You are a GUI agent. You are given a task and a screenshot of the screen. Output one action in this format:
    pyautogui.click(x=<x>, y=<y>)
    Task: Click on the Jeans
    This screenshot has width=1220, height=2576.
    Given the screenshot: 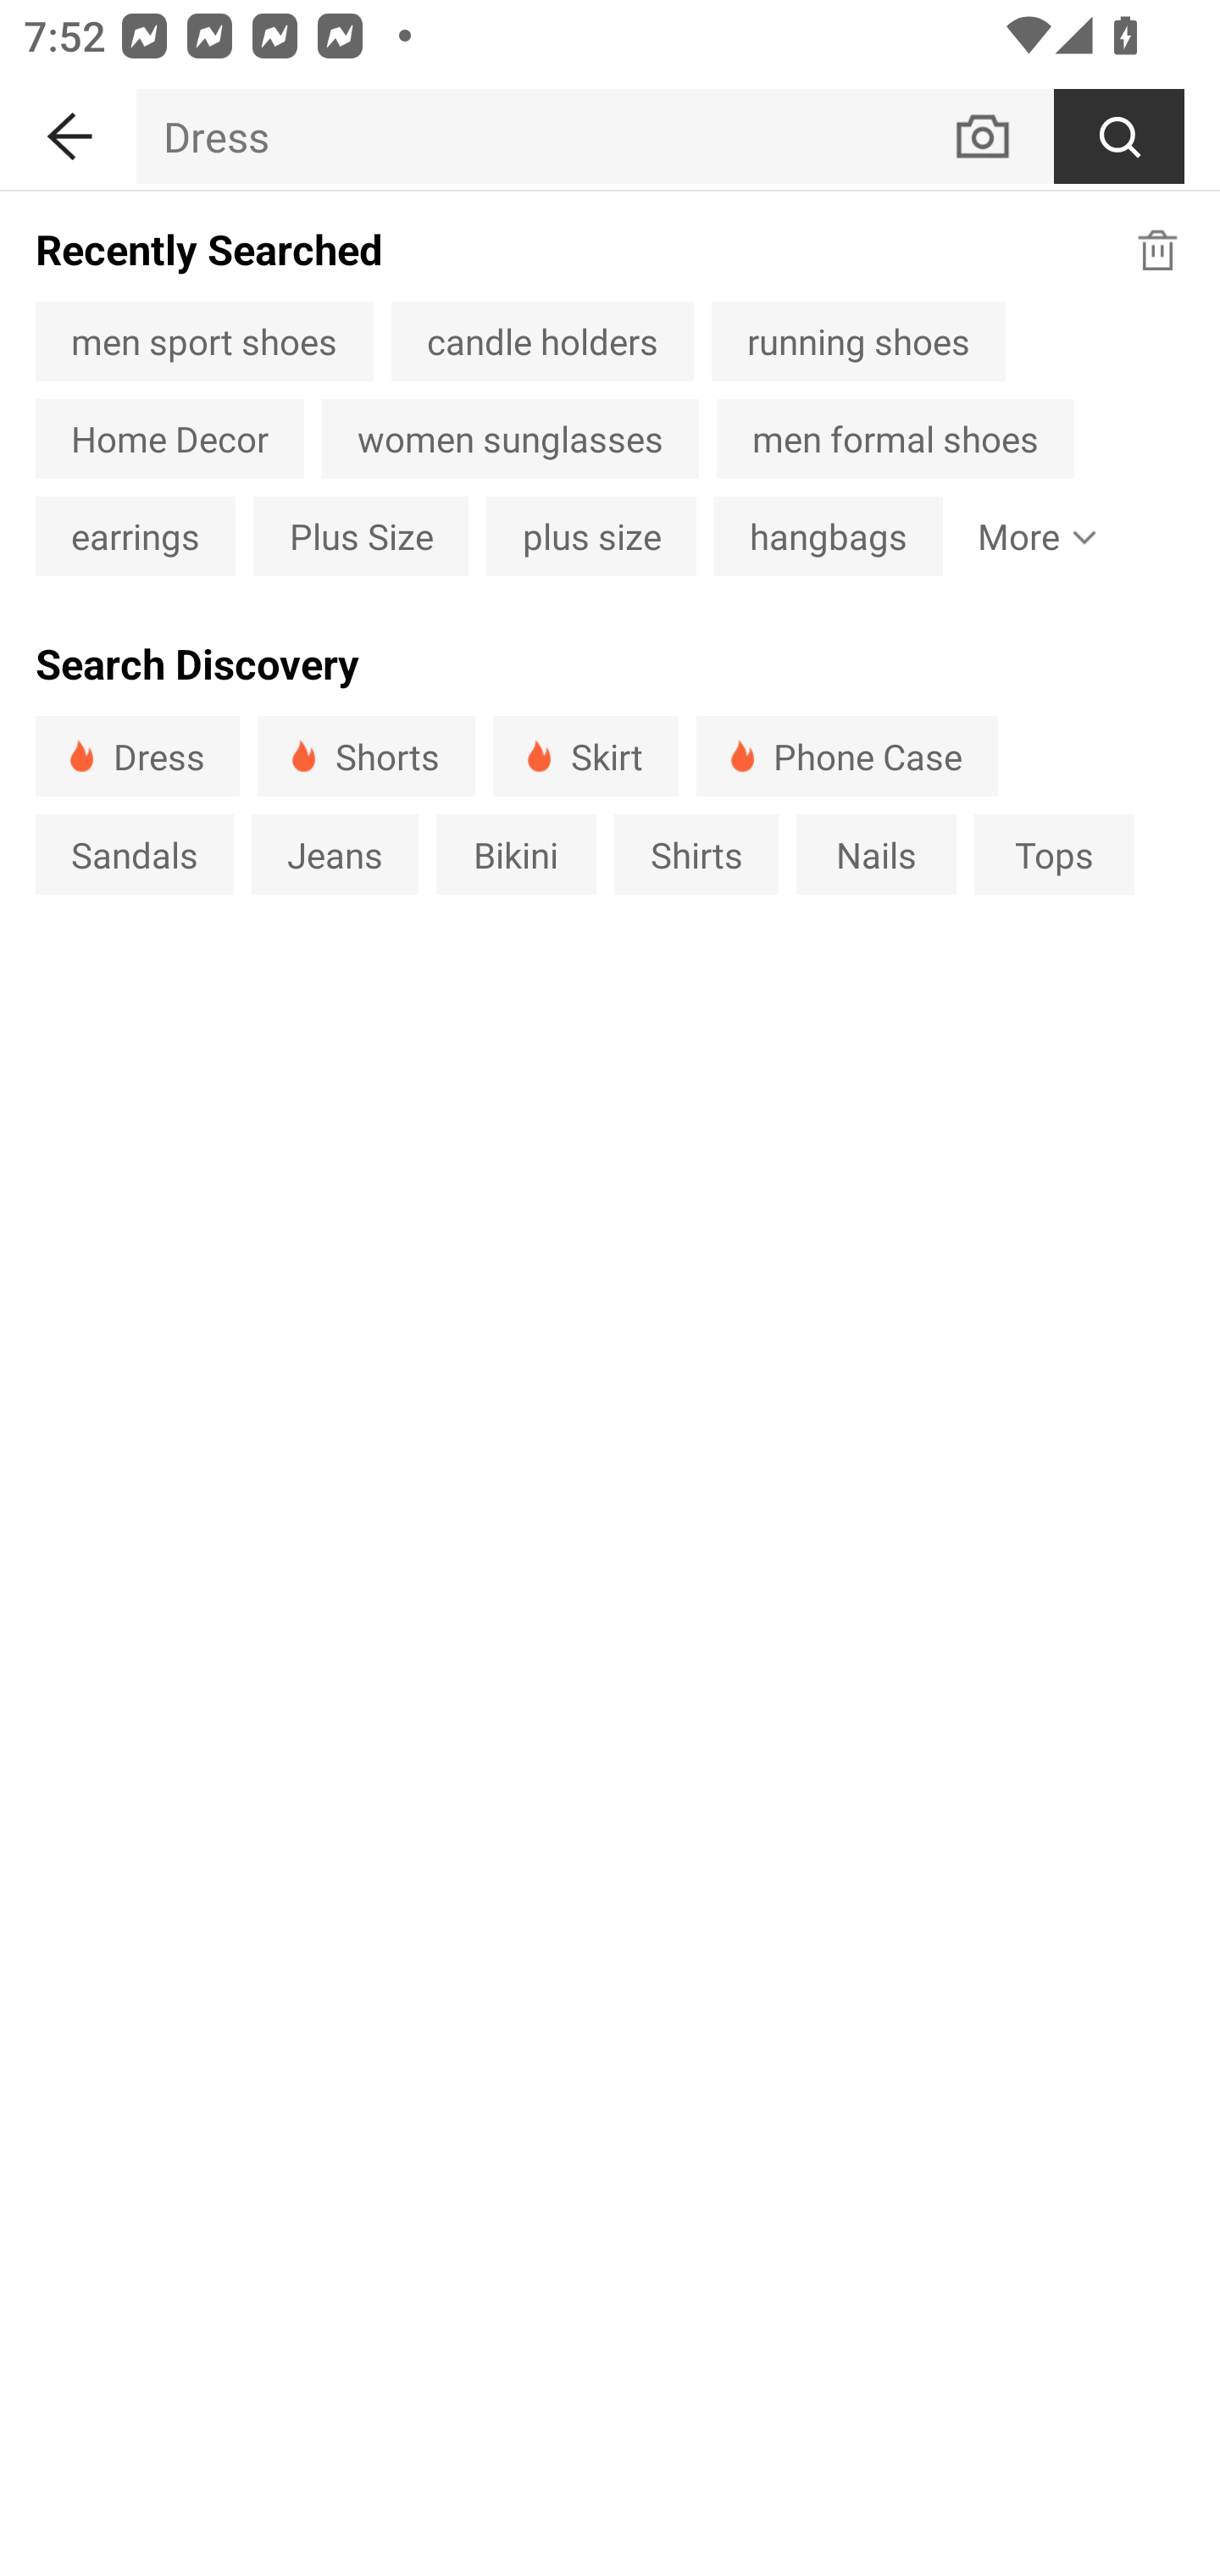 What is the action you would take?
    pyautogui.click(x=334, y=853)
    